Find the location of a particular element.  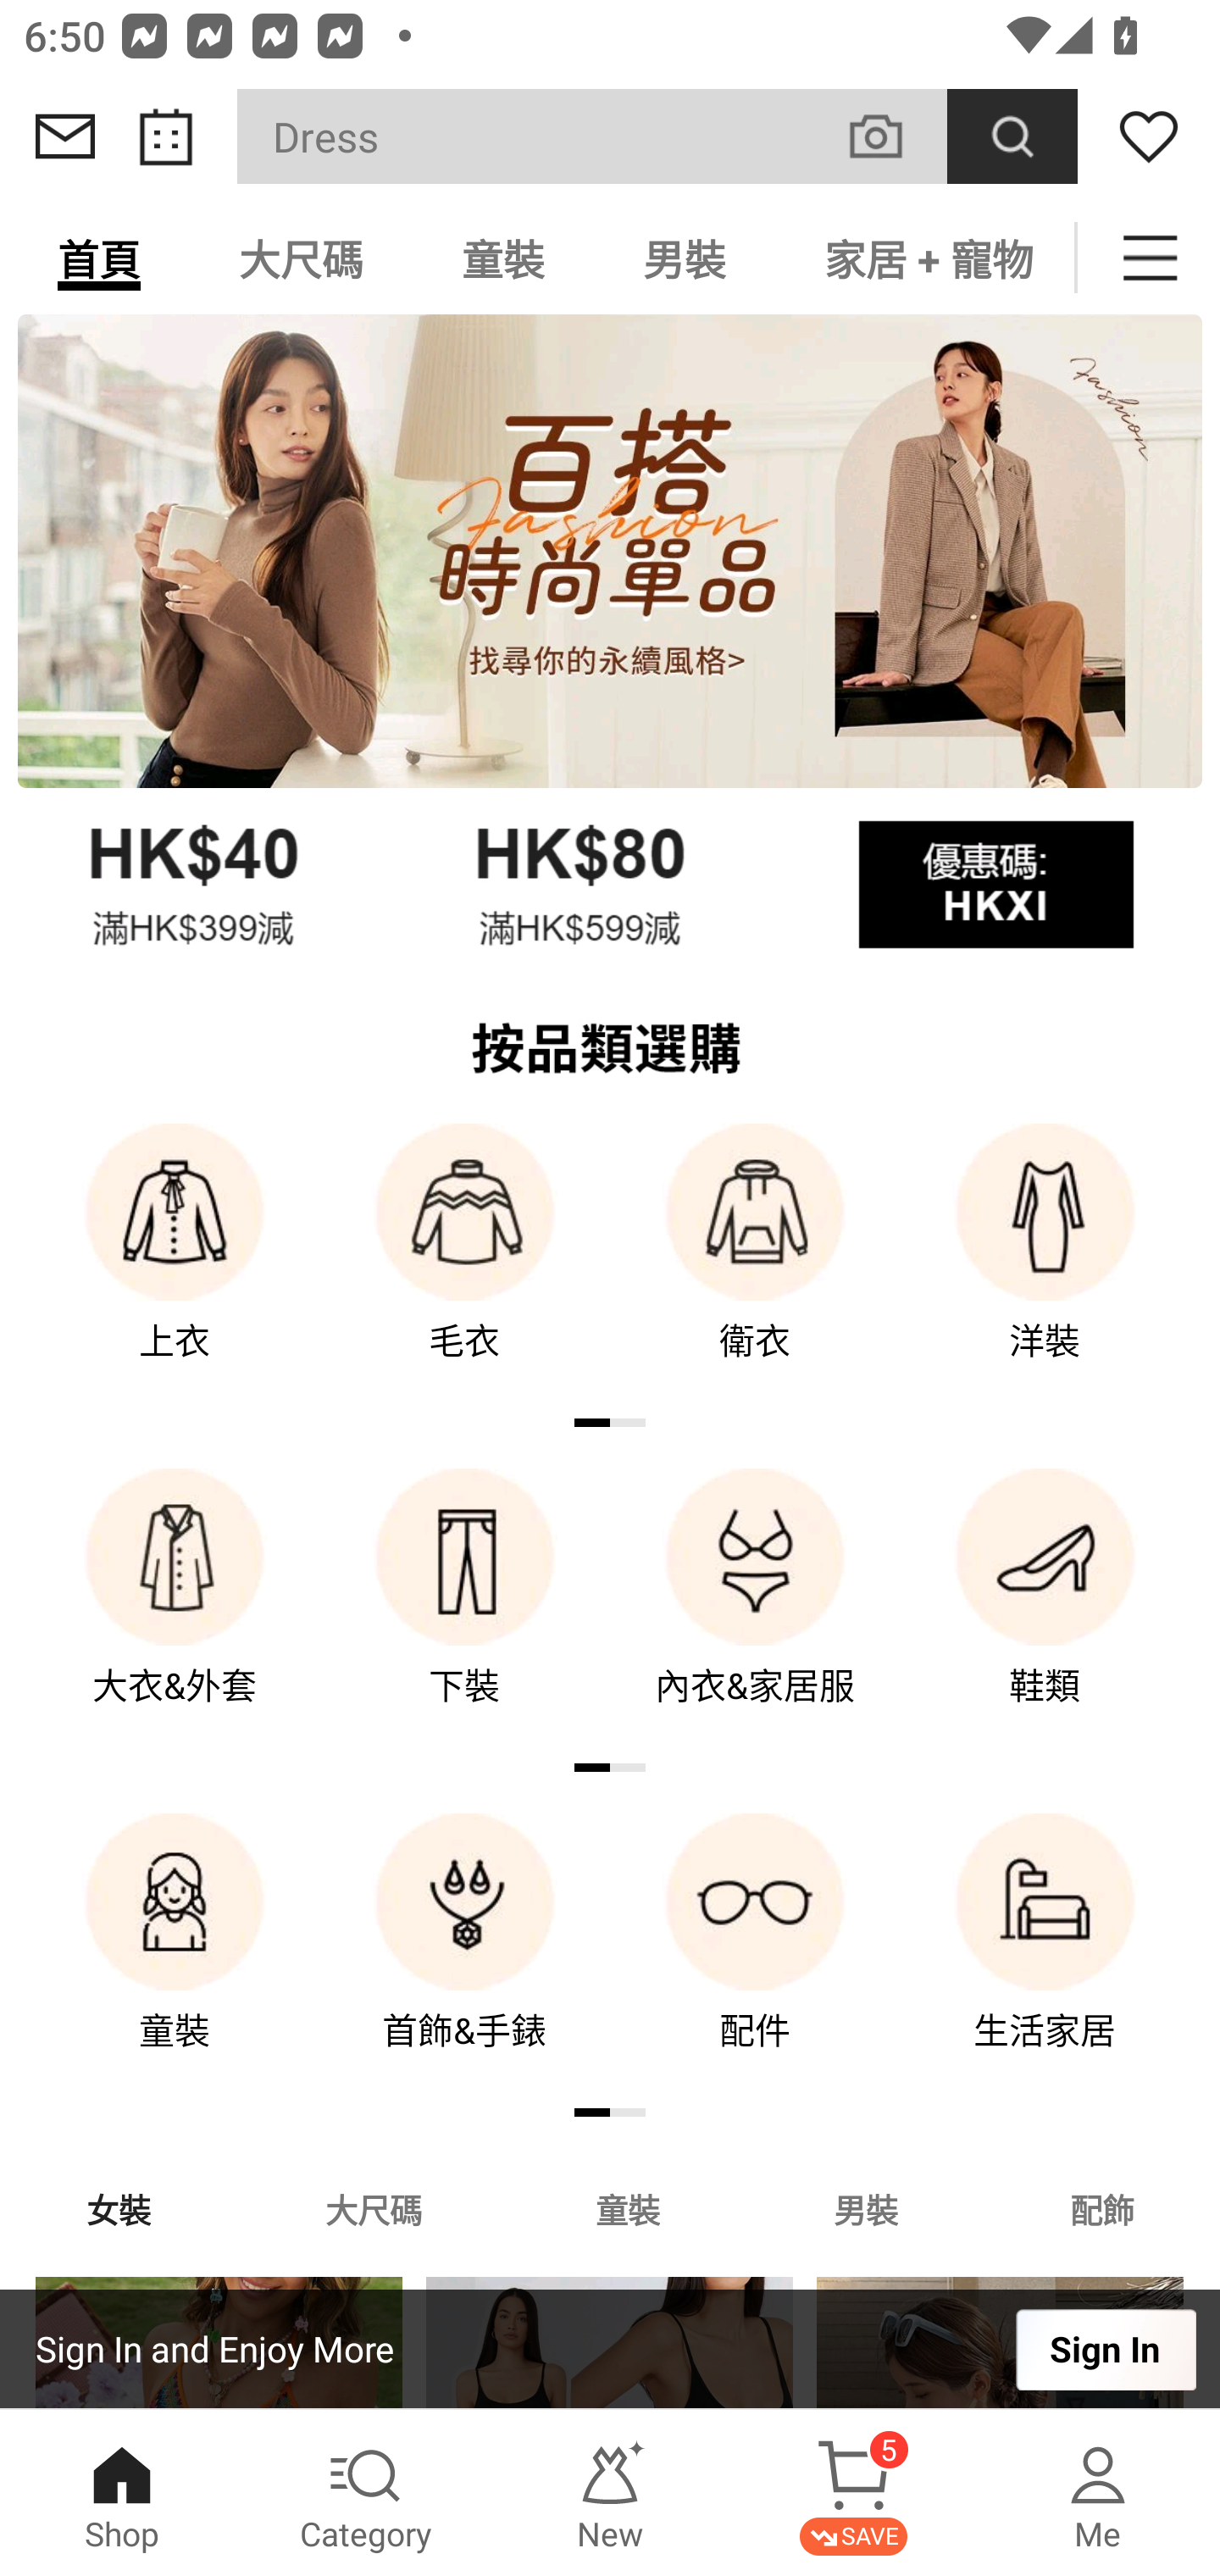

洋裝 is located at coordinates (1045, 1264).